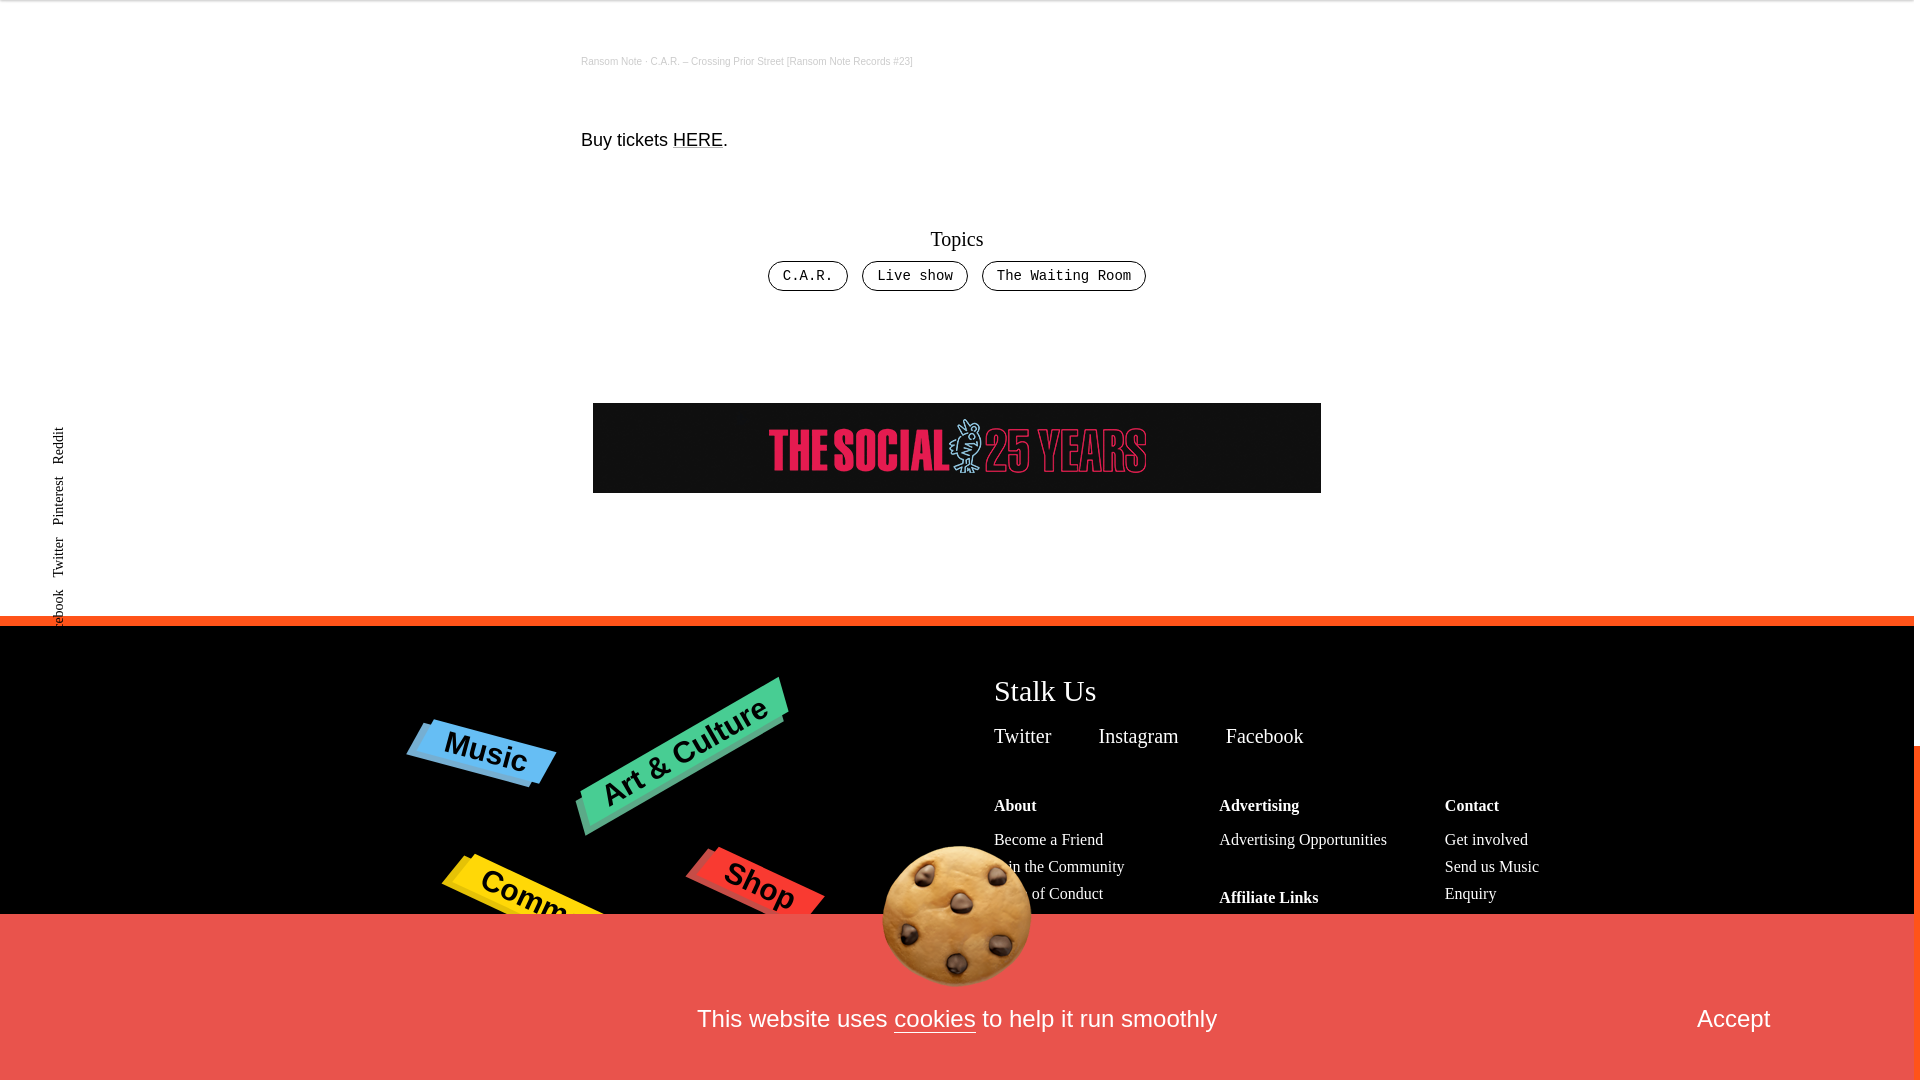 Image resolution: width=1920 pixels, height=1080 pixels. I want to click on Commentary, so click(568, 869).